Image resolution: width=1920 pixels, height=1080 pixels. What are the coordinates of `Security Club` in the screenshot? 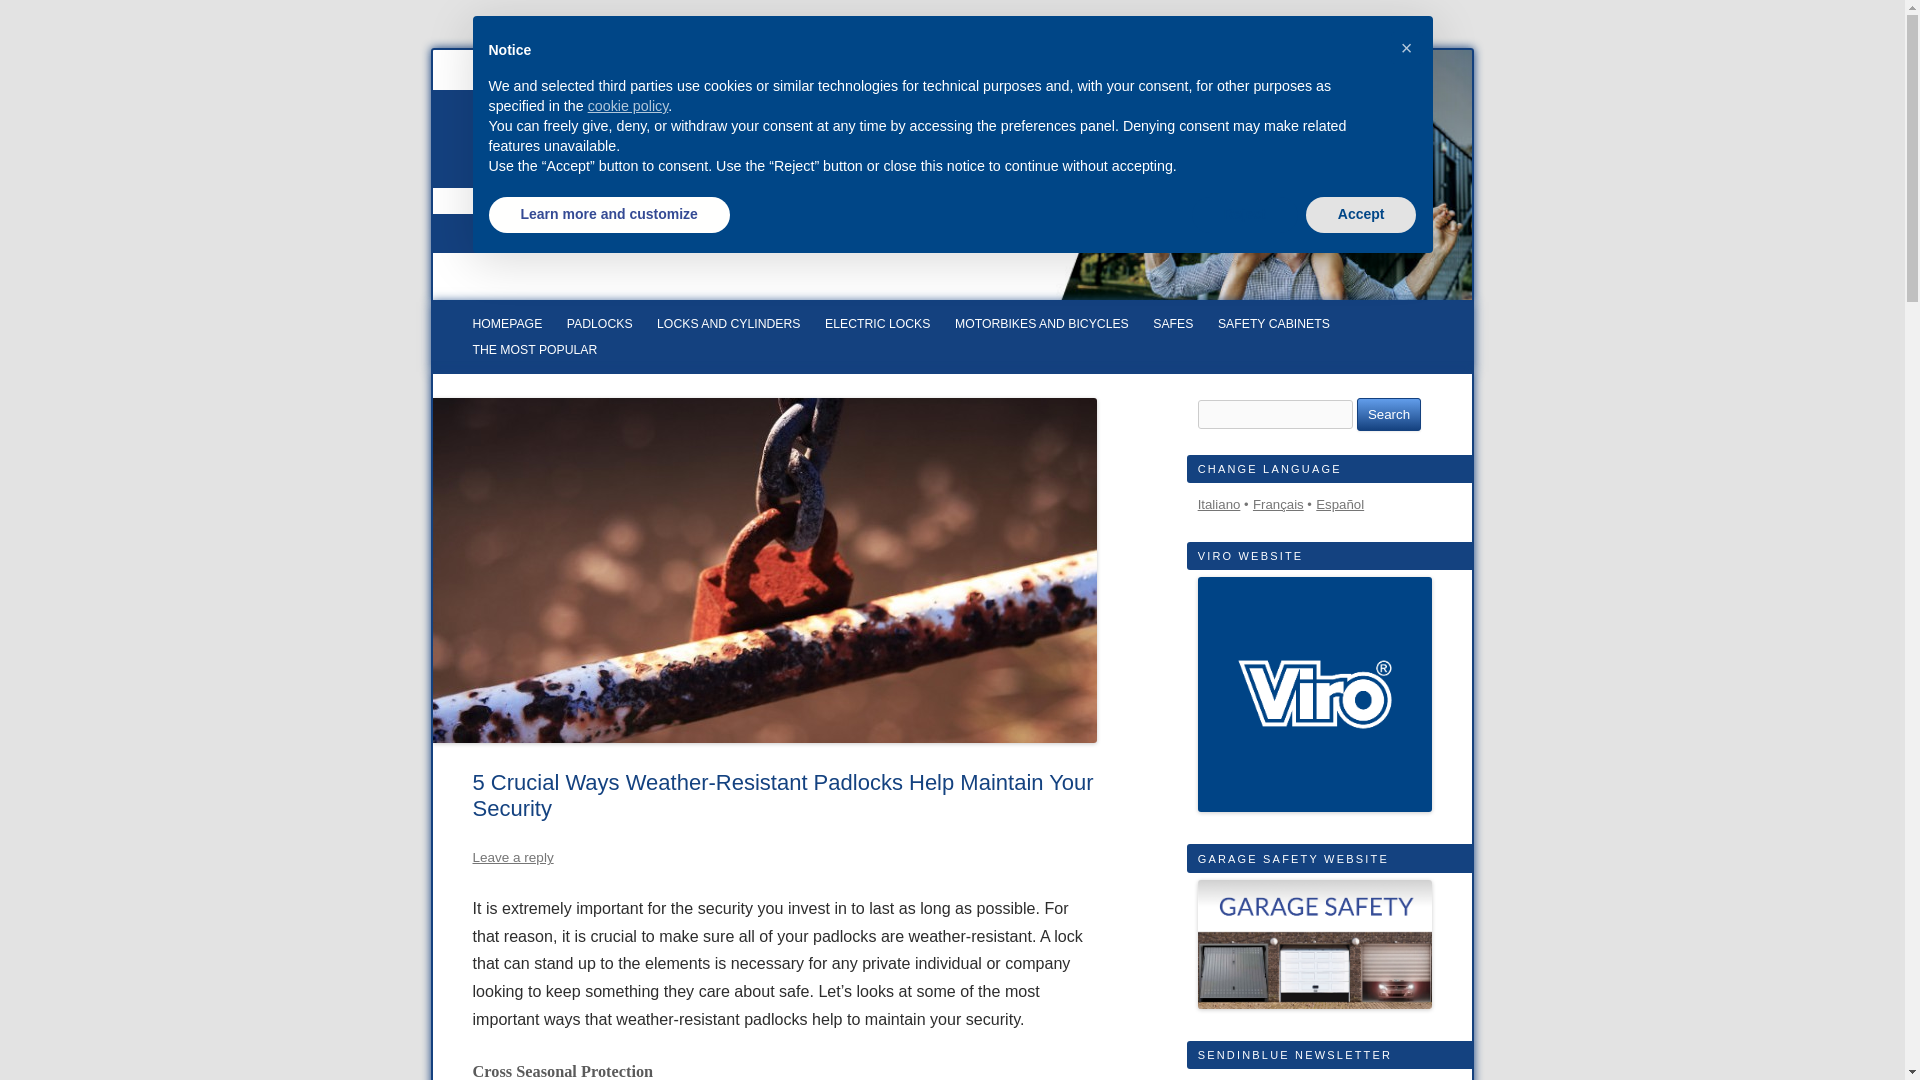 It's located at (777, 138).